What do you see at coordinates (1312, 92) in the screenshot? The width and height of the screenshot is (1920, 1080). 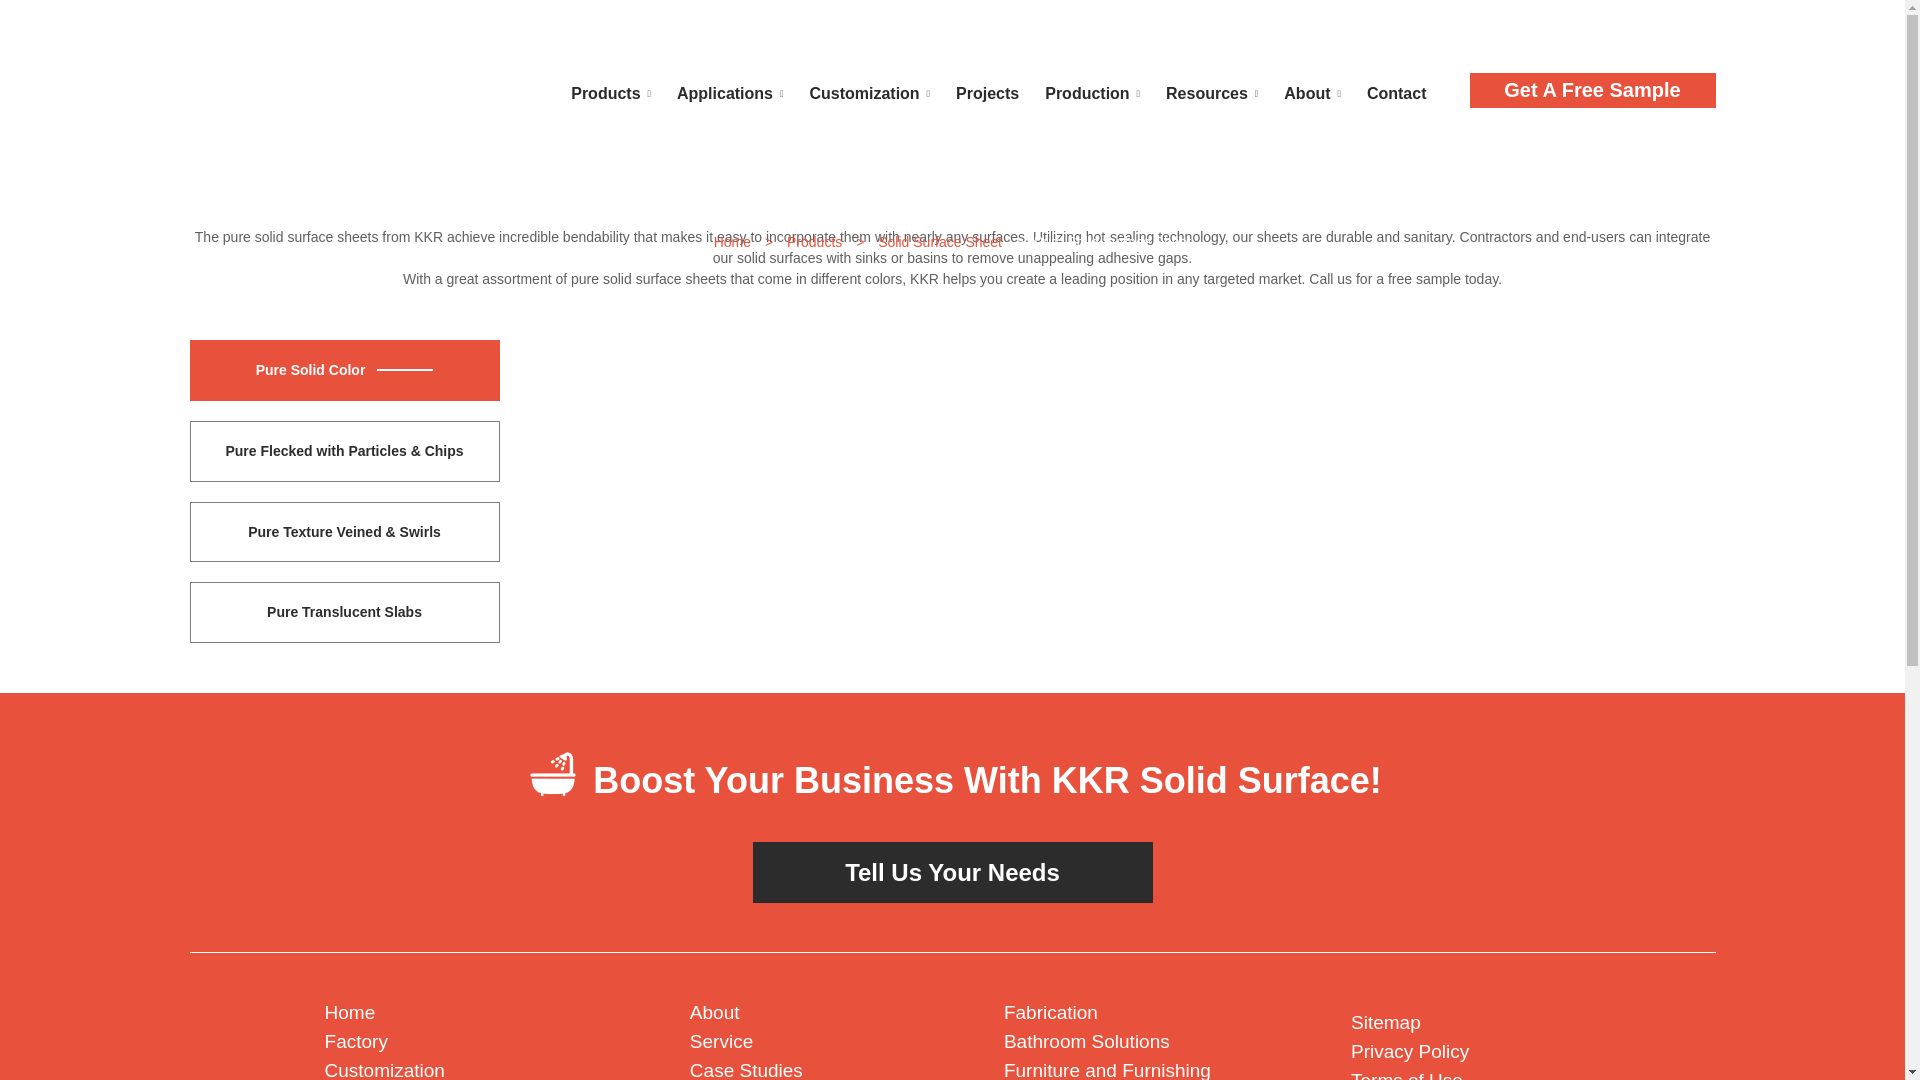 I see `About` at bounding box center [1312, 92].